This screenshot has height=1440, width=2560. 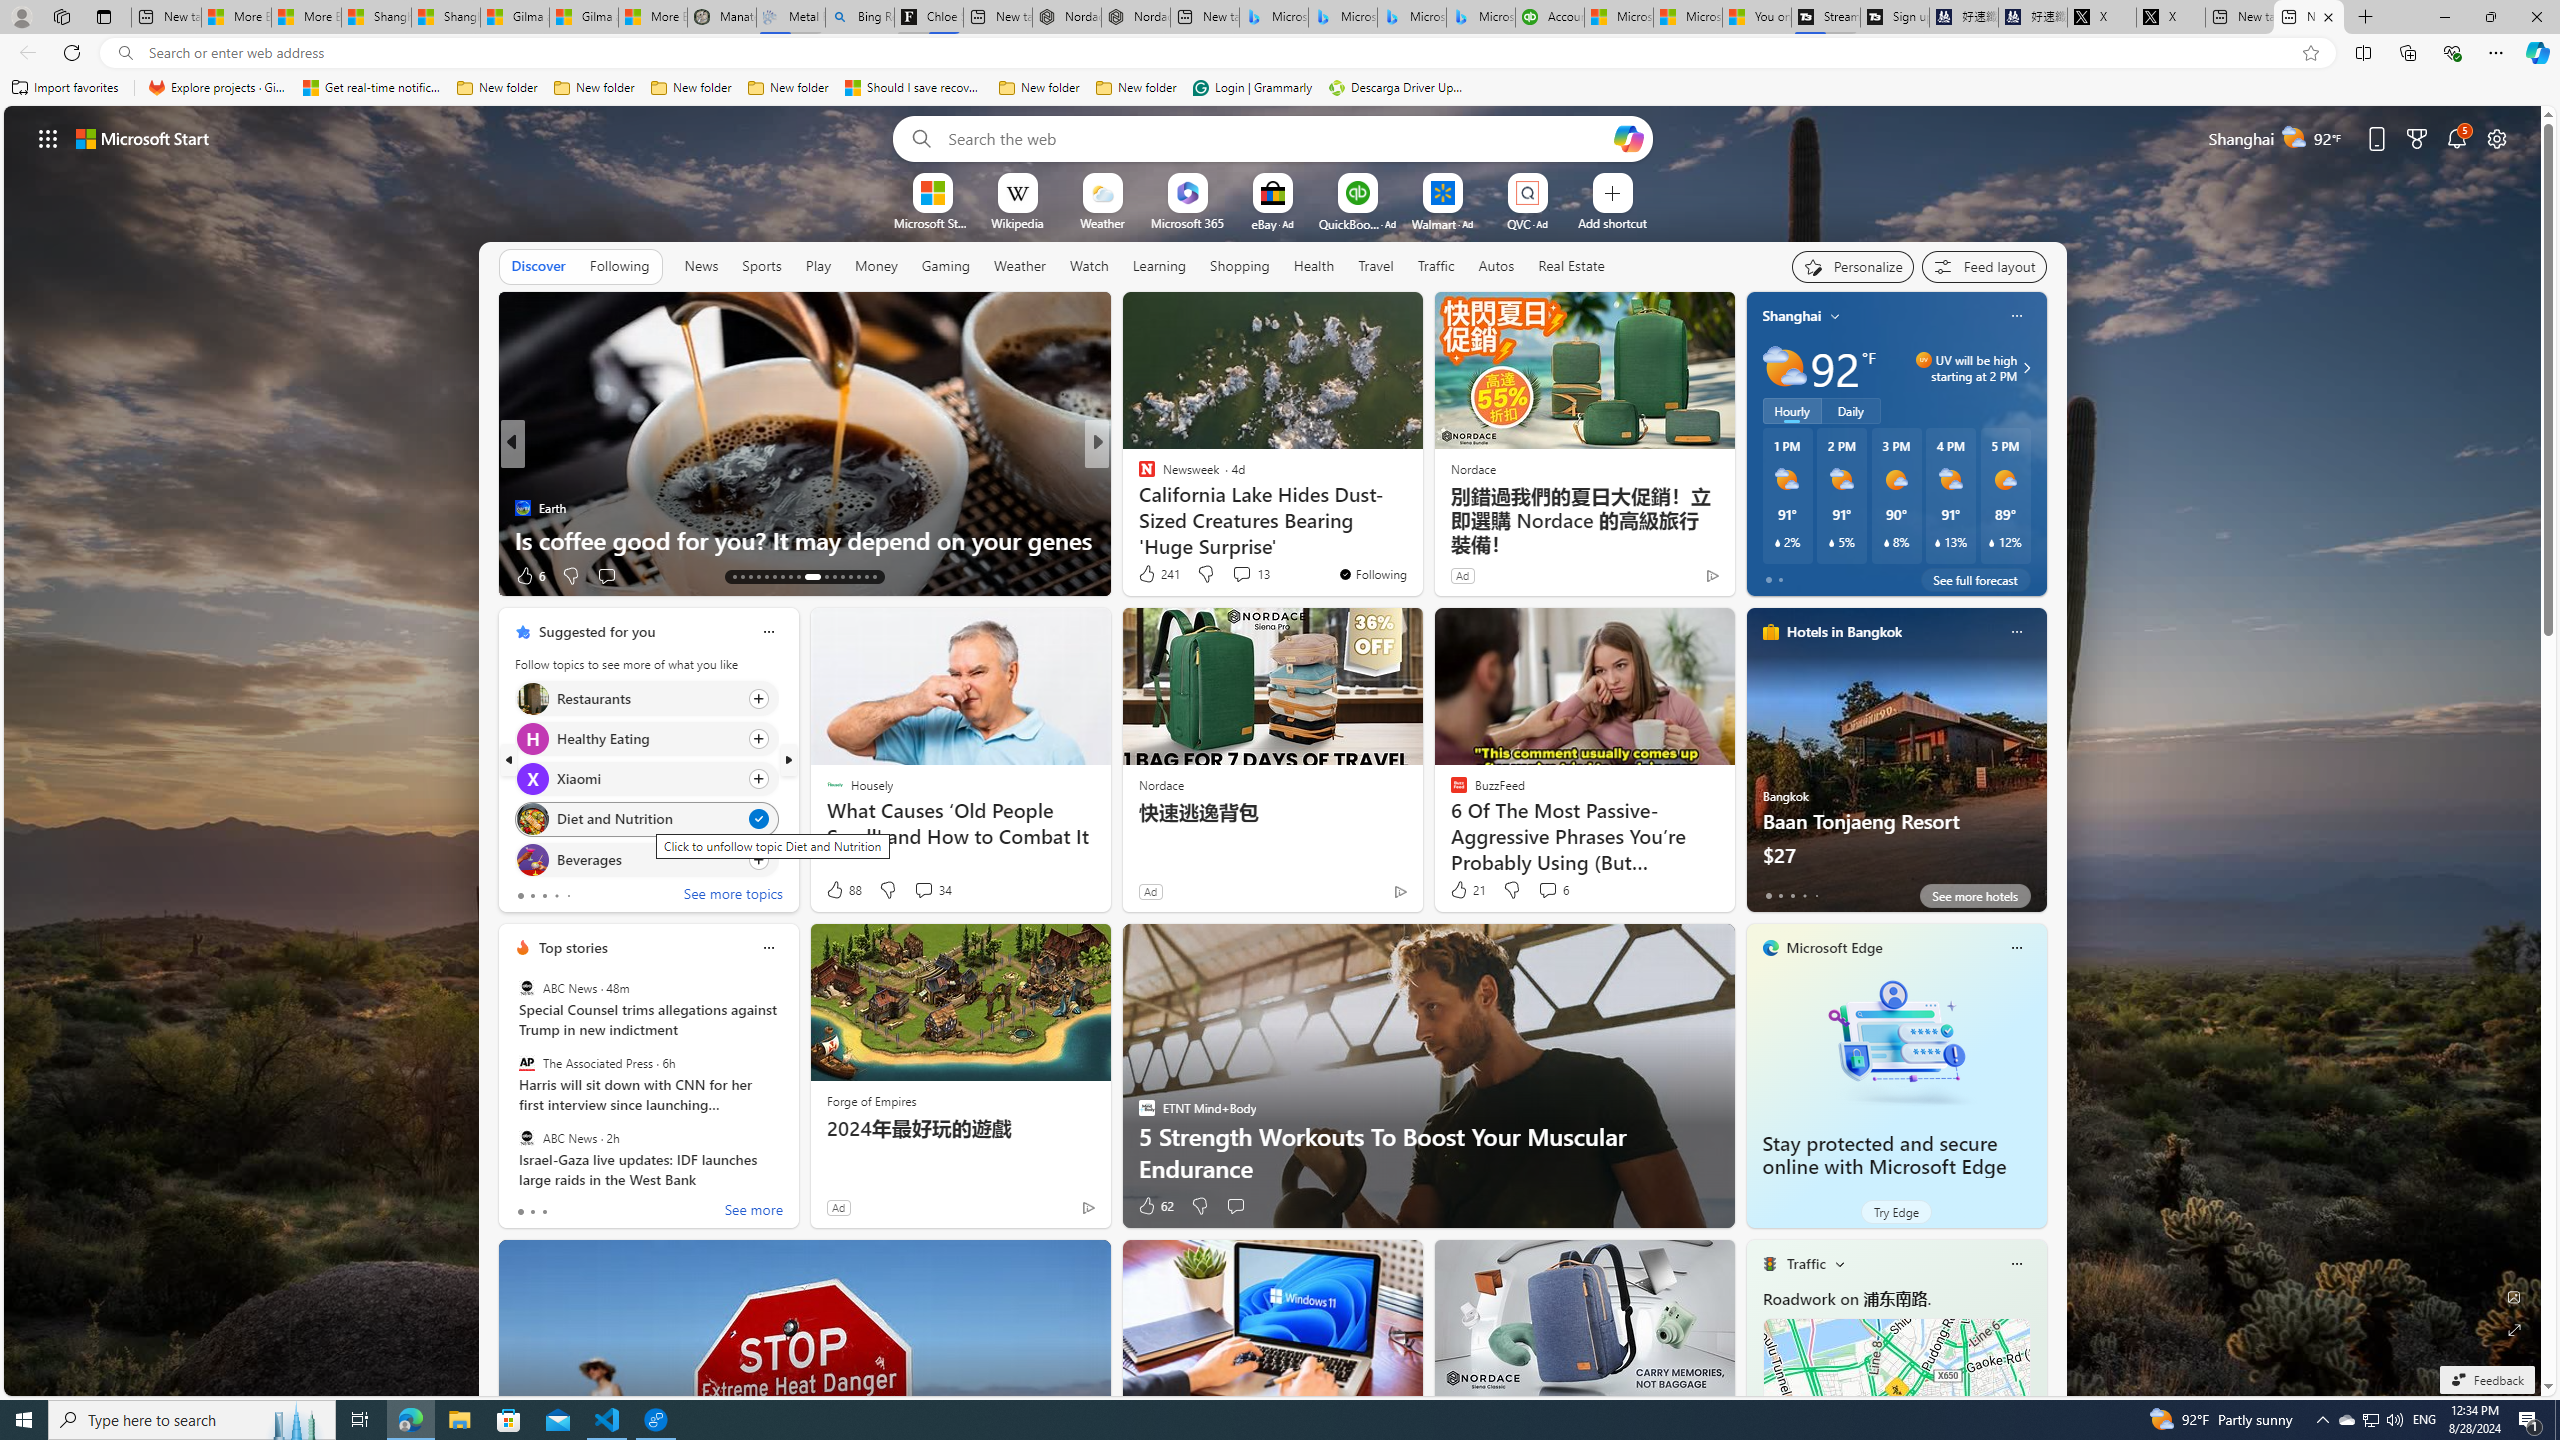 I want to click on Following, so click(x=620, y=266).